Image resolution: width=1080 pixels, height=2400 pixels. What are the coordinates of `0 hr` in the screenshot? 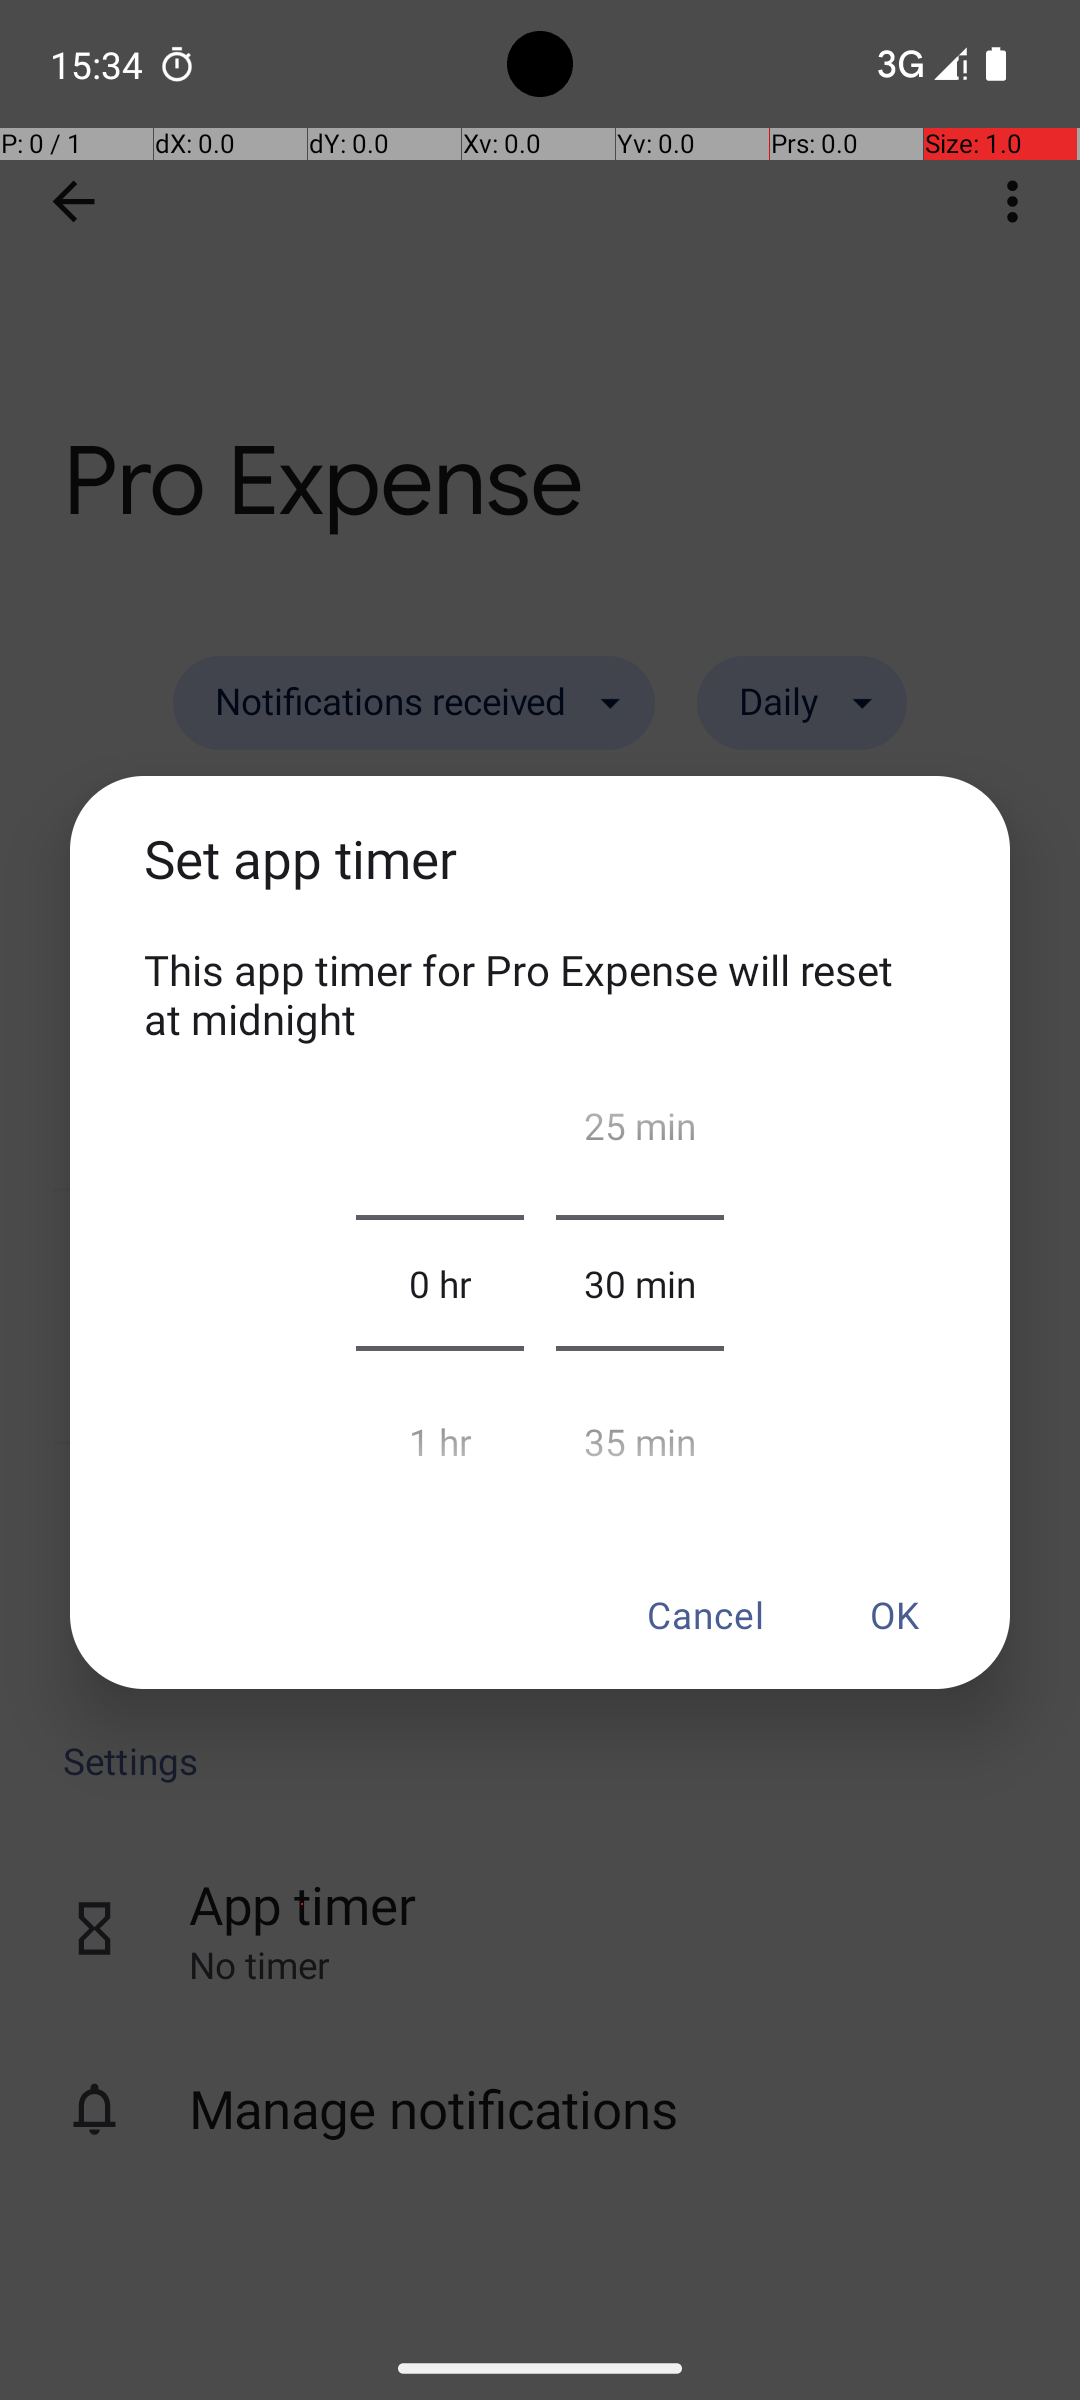 It's located at (440, 1283).